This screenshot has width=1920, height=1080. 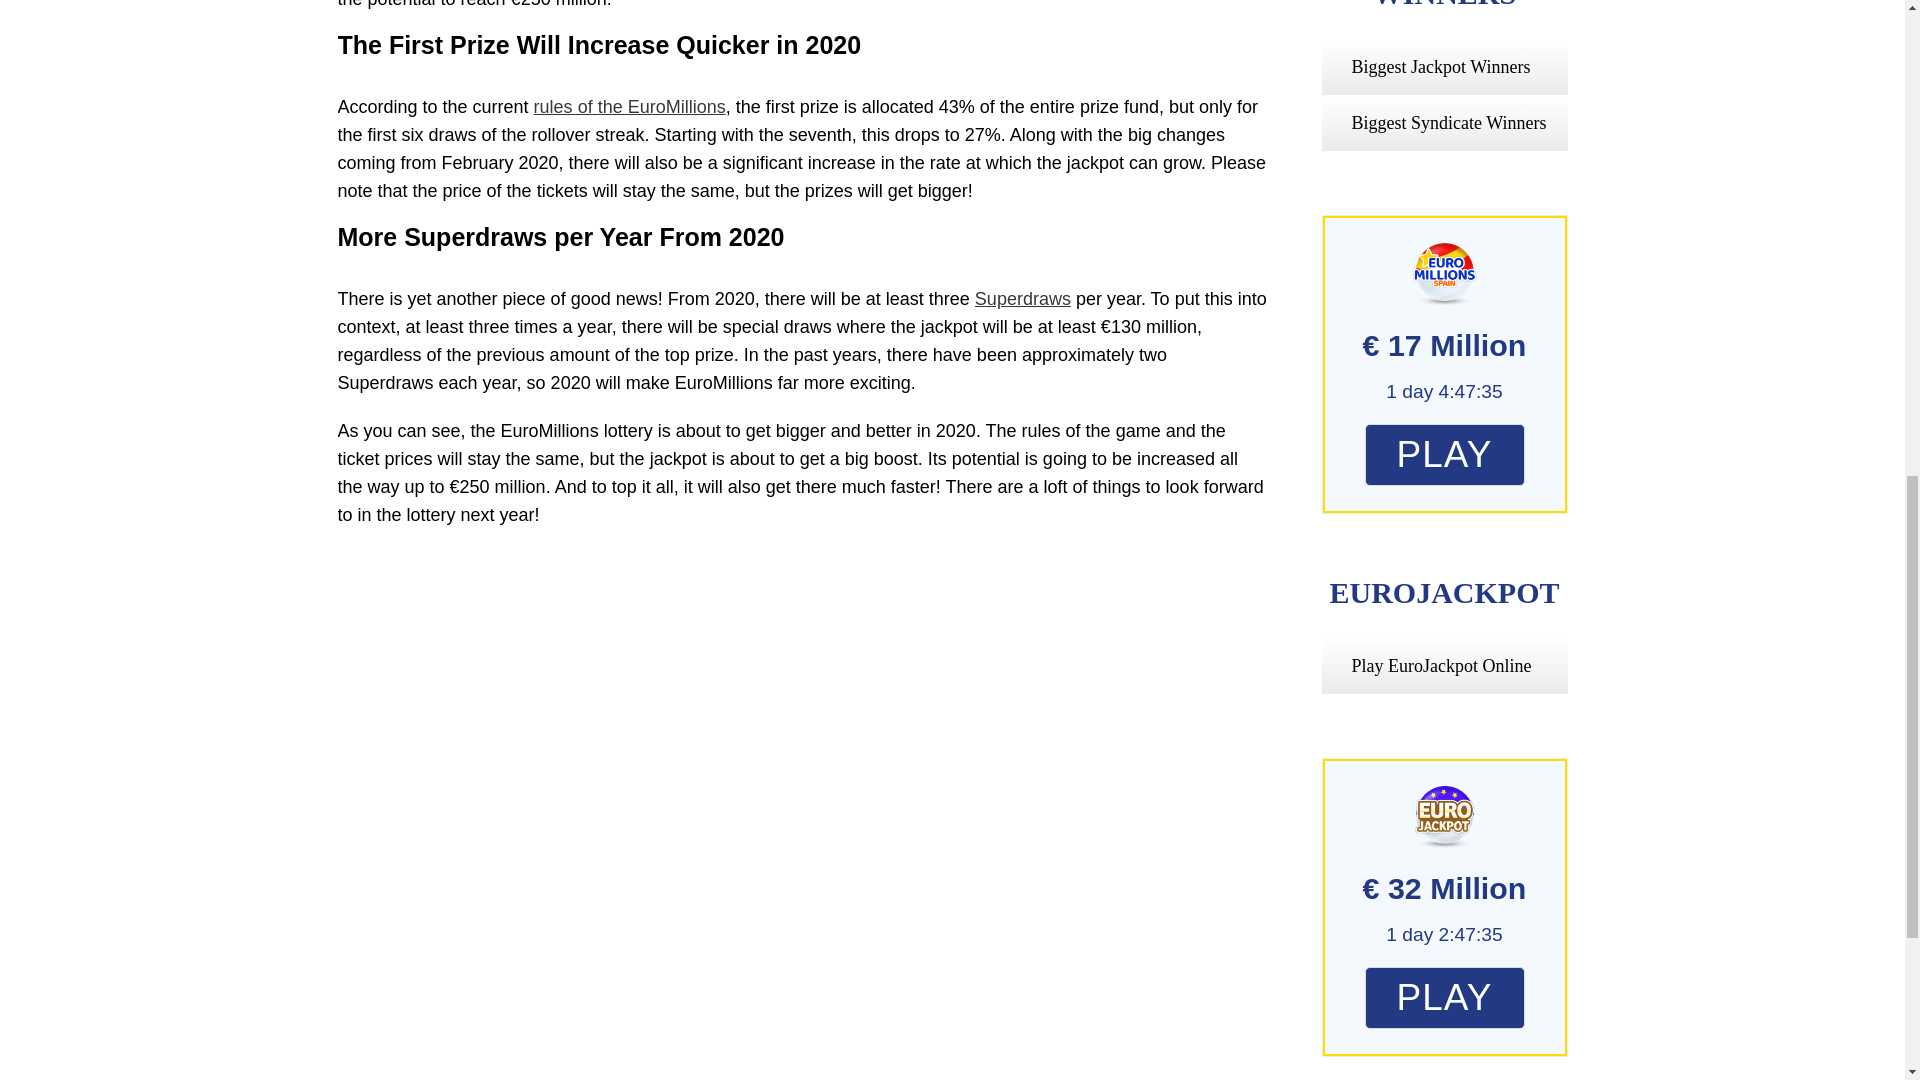 I want to click on PLAY, so click(x=1444, y=1001).